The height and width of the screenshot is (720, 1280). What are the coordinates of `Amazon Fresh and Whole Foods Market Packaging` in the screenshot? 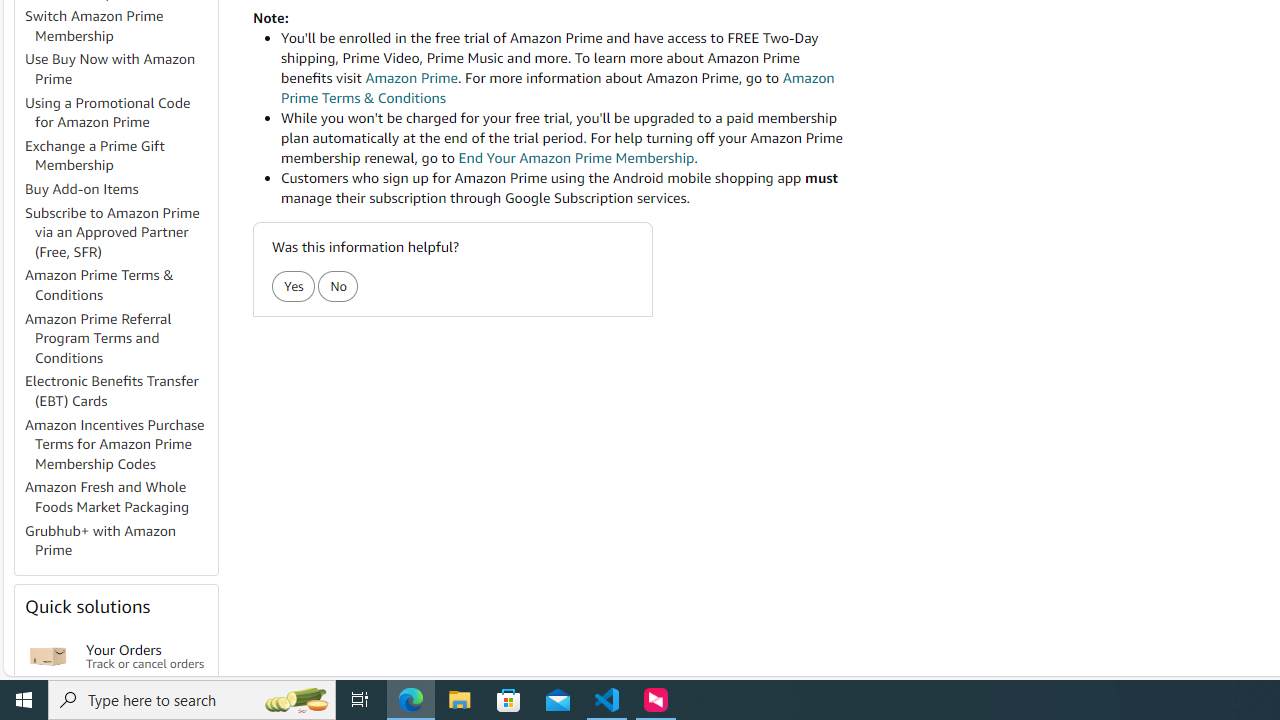 It's located at (107, 497).